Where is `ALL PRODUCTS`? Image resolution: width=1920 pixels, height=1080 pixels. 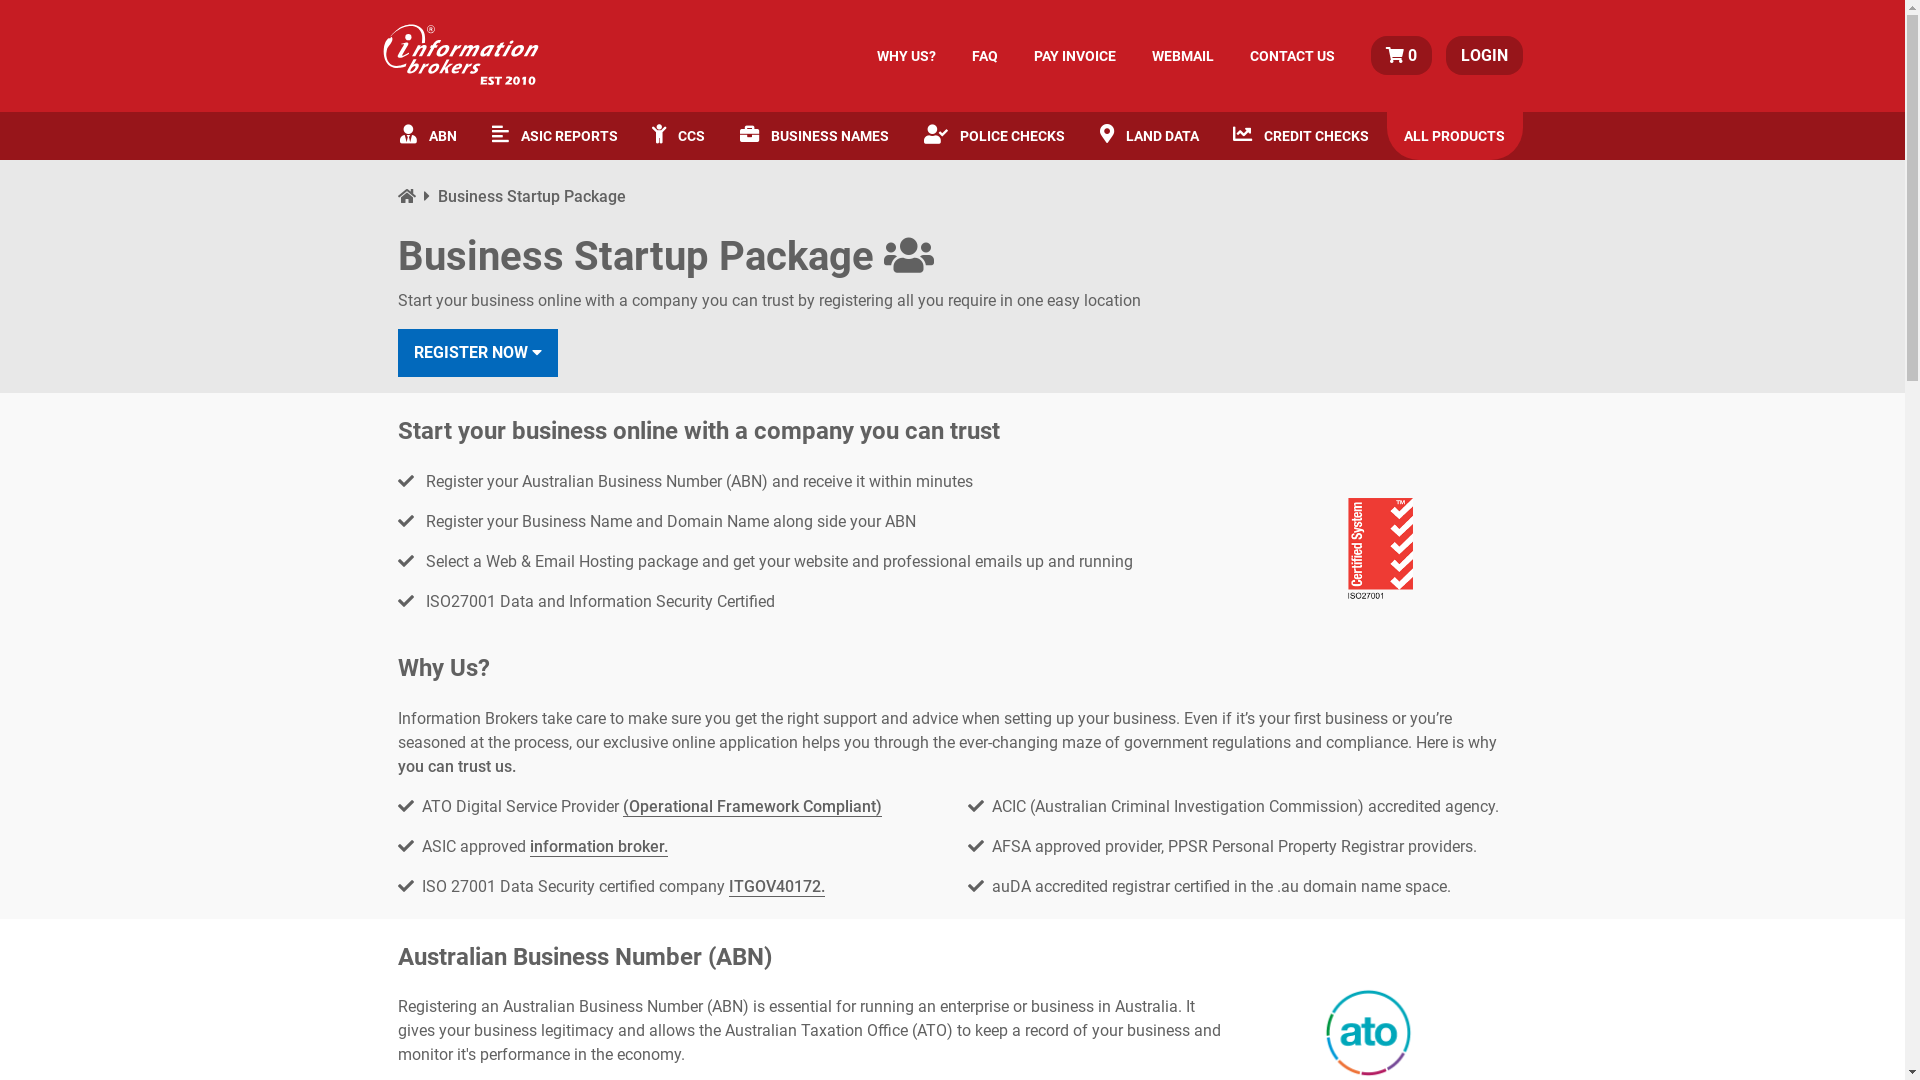
ALL PRODUCTS is located at coordinates (1455, 136).